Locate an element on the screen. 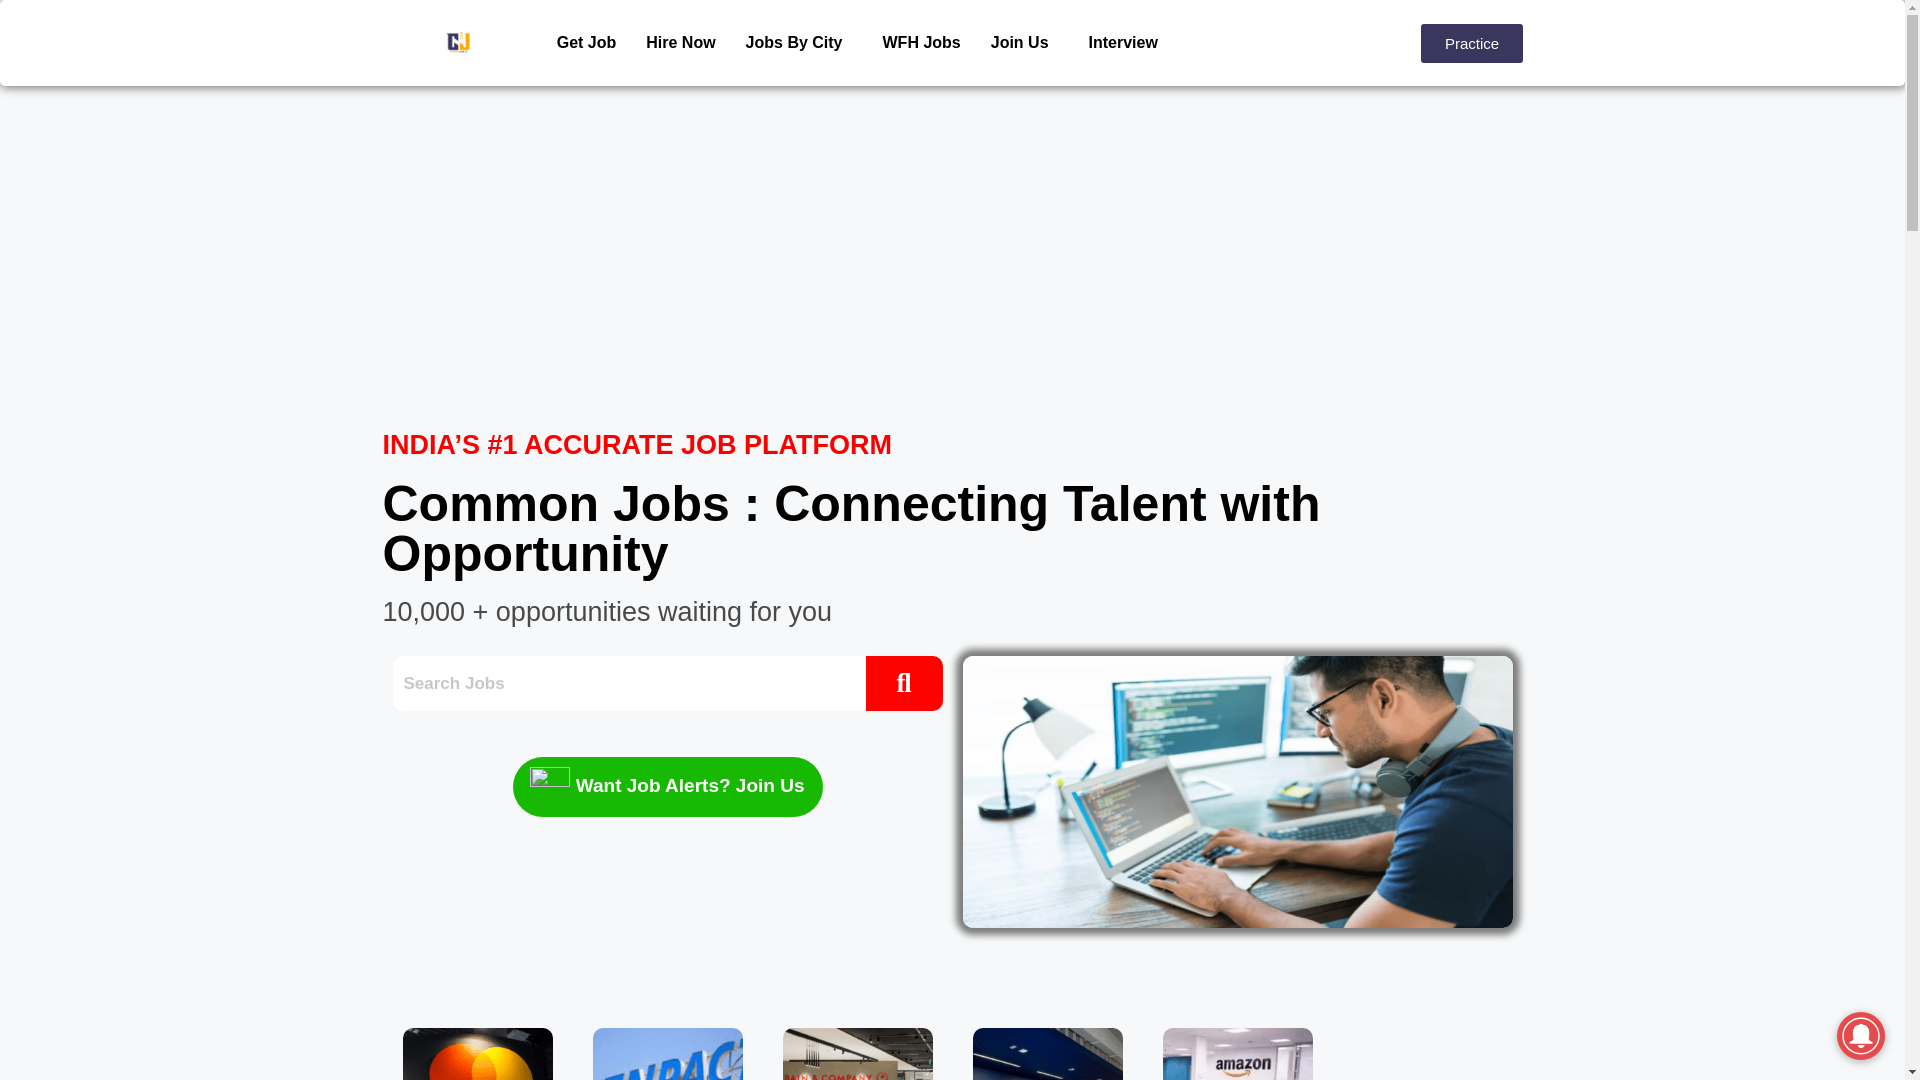  Hire Now is located at coordinates (680, 42).